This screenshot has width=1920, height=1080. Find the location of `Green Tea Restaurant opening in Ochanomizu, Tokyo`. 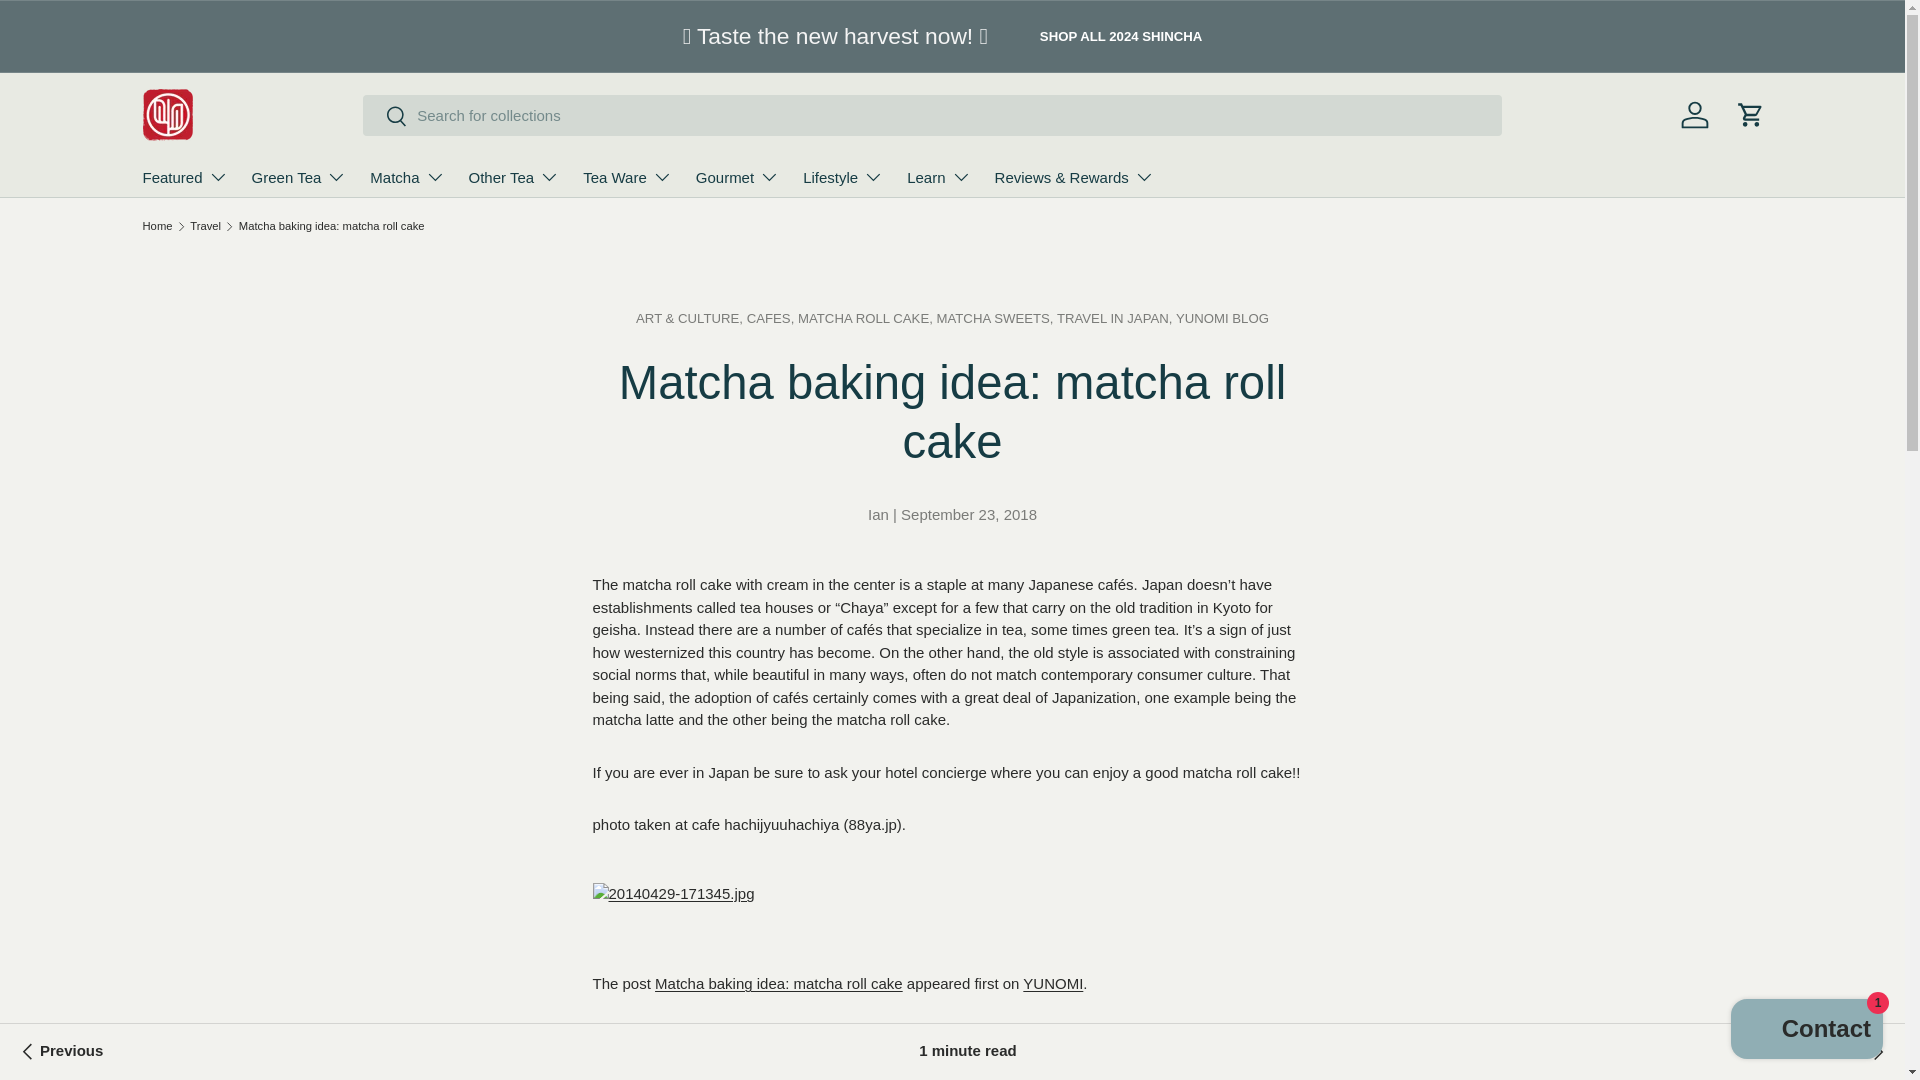

Green Tea Restaurant opening in Ochanomizu, Tokyo is located at coordinates (1860, 1052).